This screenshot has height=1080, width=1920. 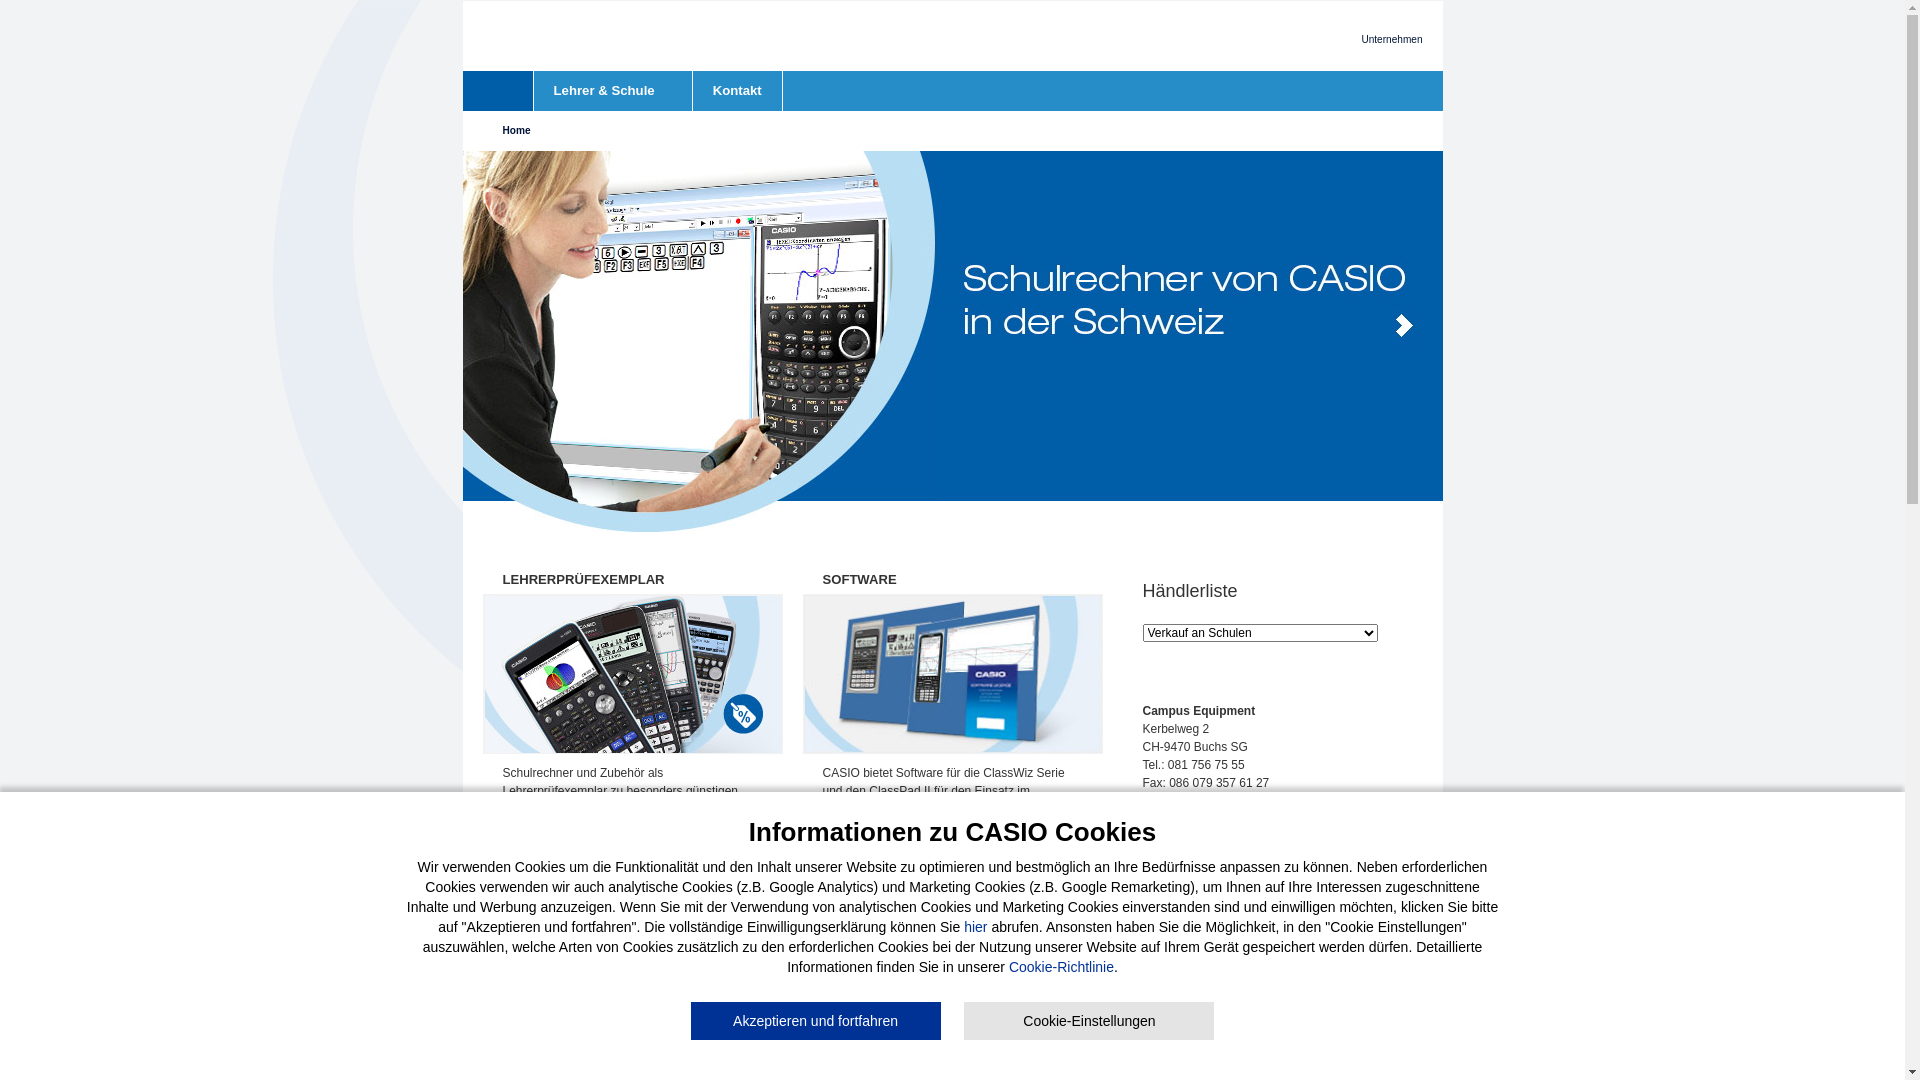 What do you see at coordinates (1089, 1021) in the screenshot?
I see `Cookie-Einstellungen` at bounding box center [1089, 1021].